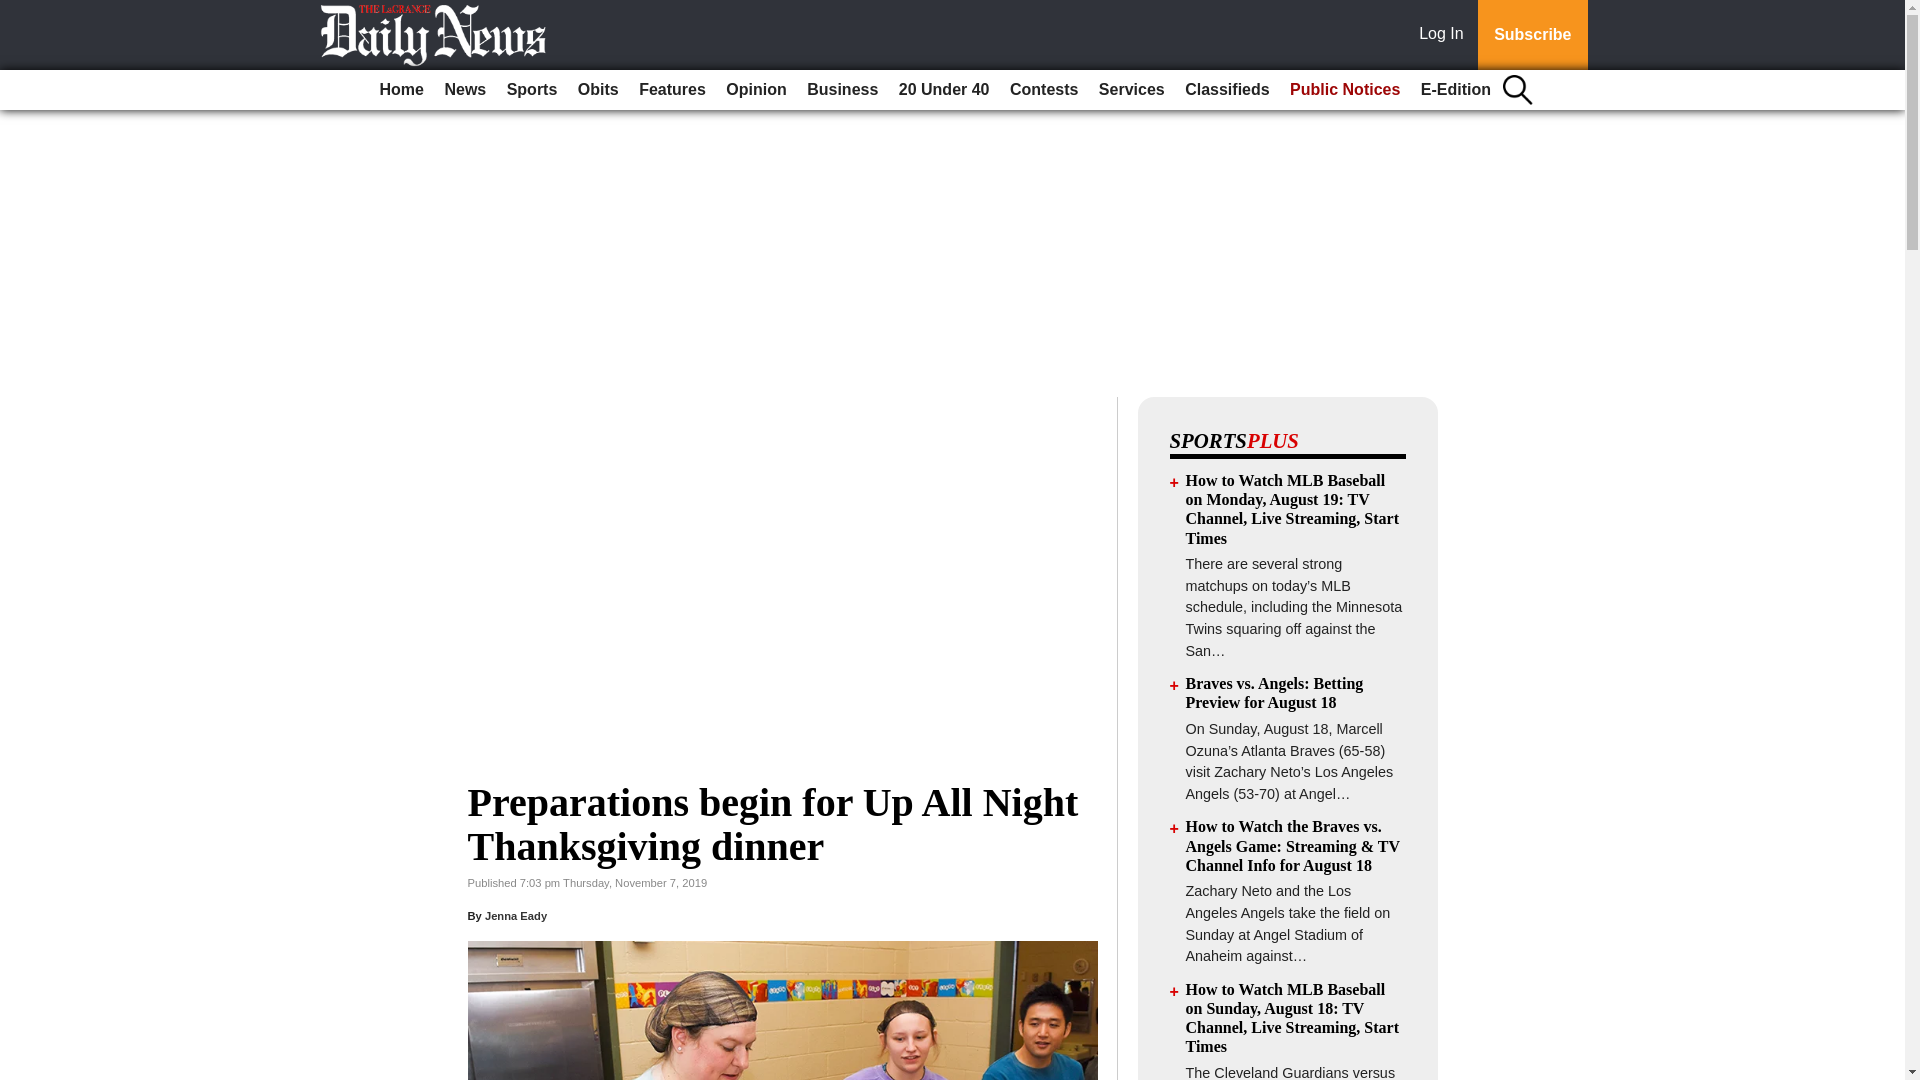 This screenshot has height=1080, width=1920. Describe the element at coordinates (402, 90) in the screenshot. I see `Home` at that location.